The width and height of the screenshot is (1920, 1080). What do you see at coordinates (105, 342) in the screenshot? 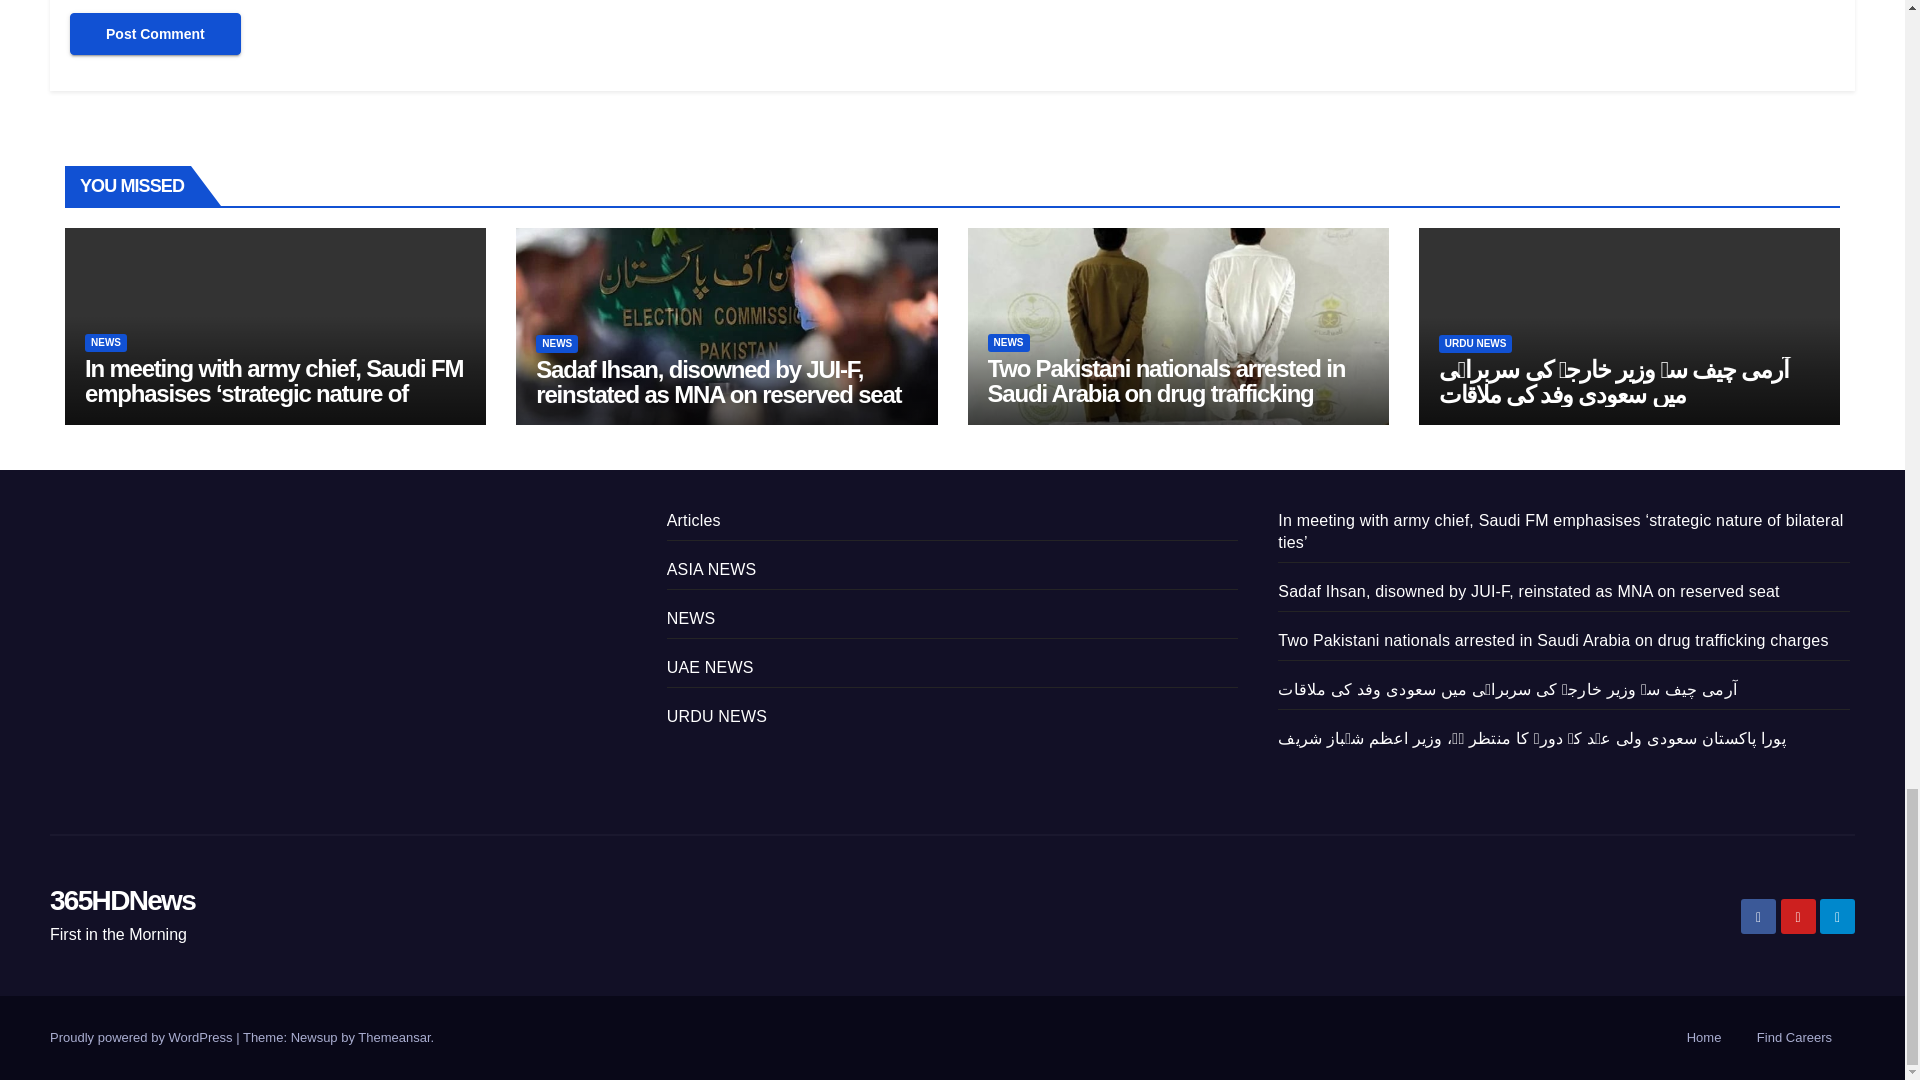
I see `NEWS` at bounding box center [105, 342].